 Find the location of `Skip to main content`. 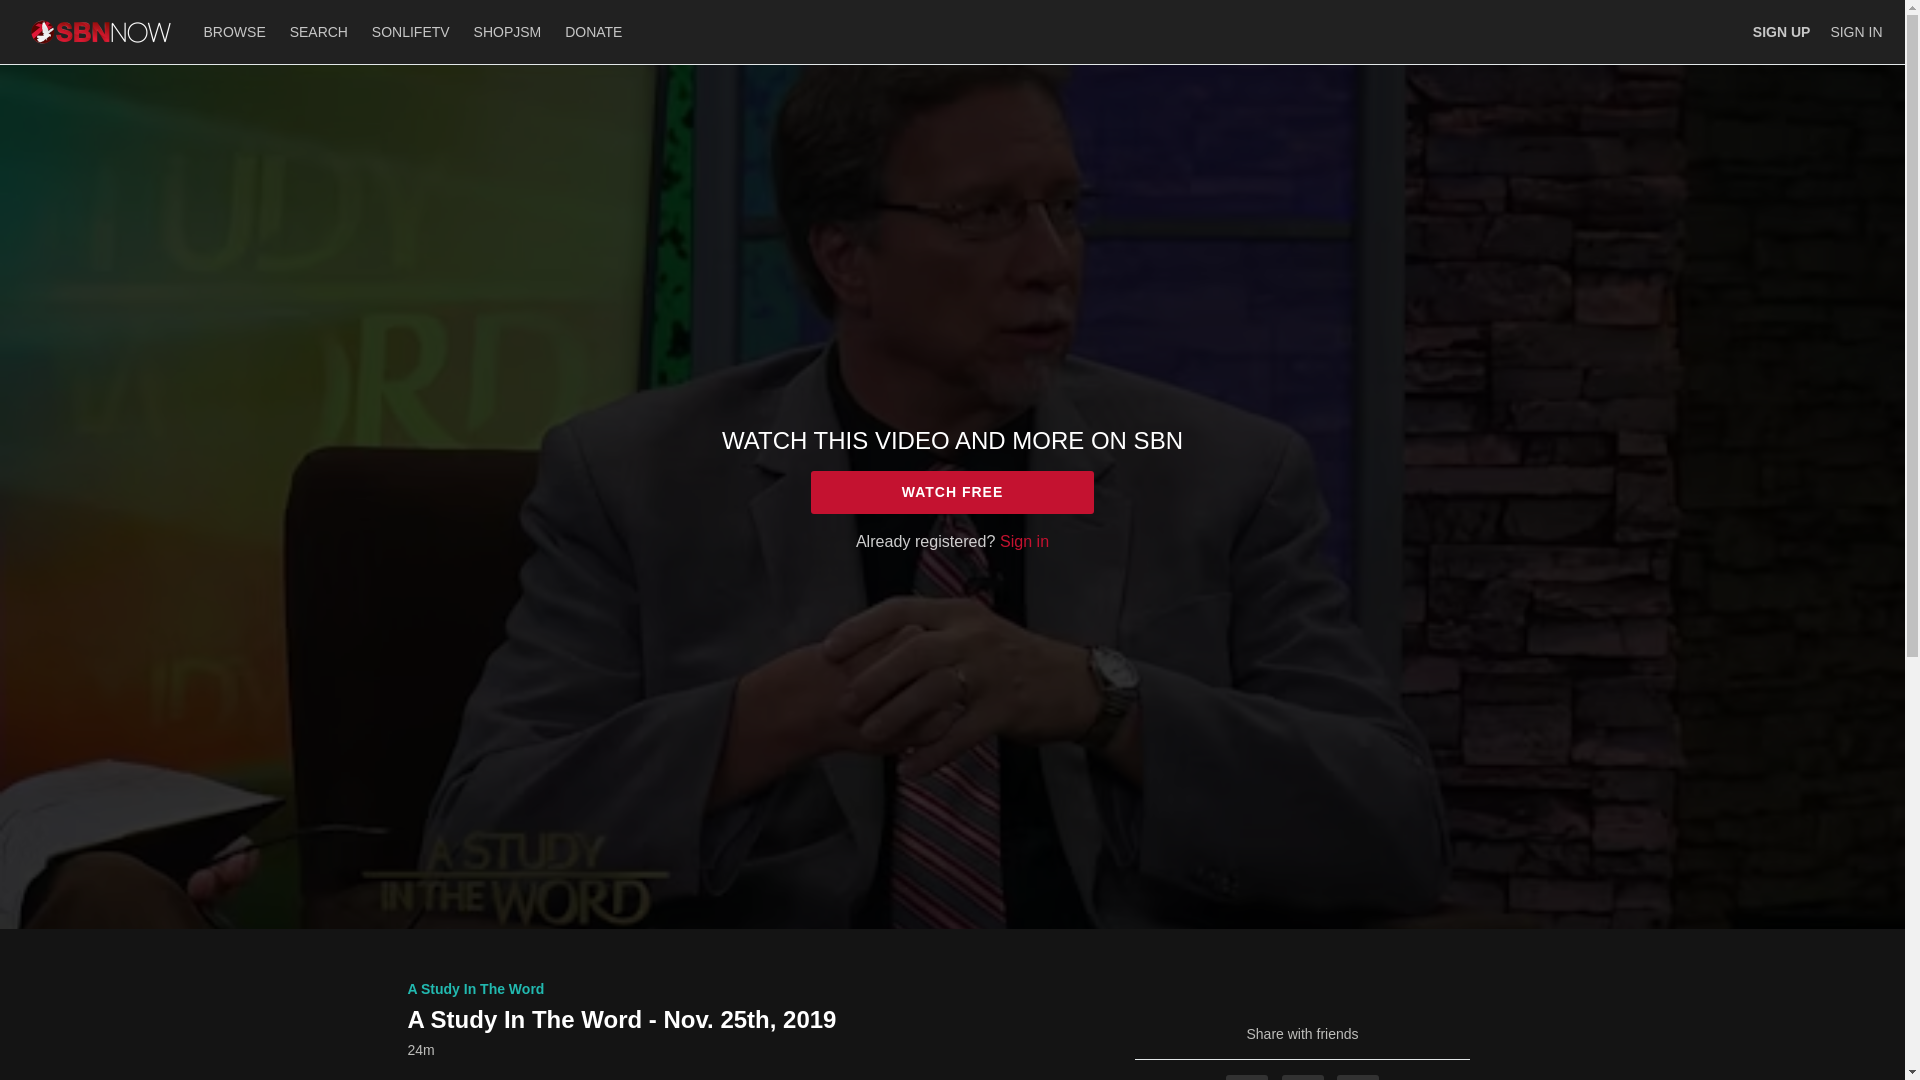

Skip to main content is located at coordinates (63, 10).